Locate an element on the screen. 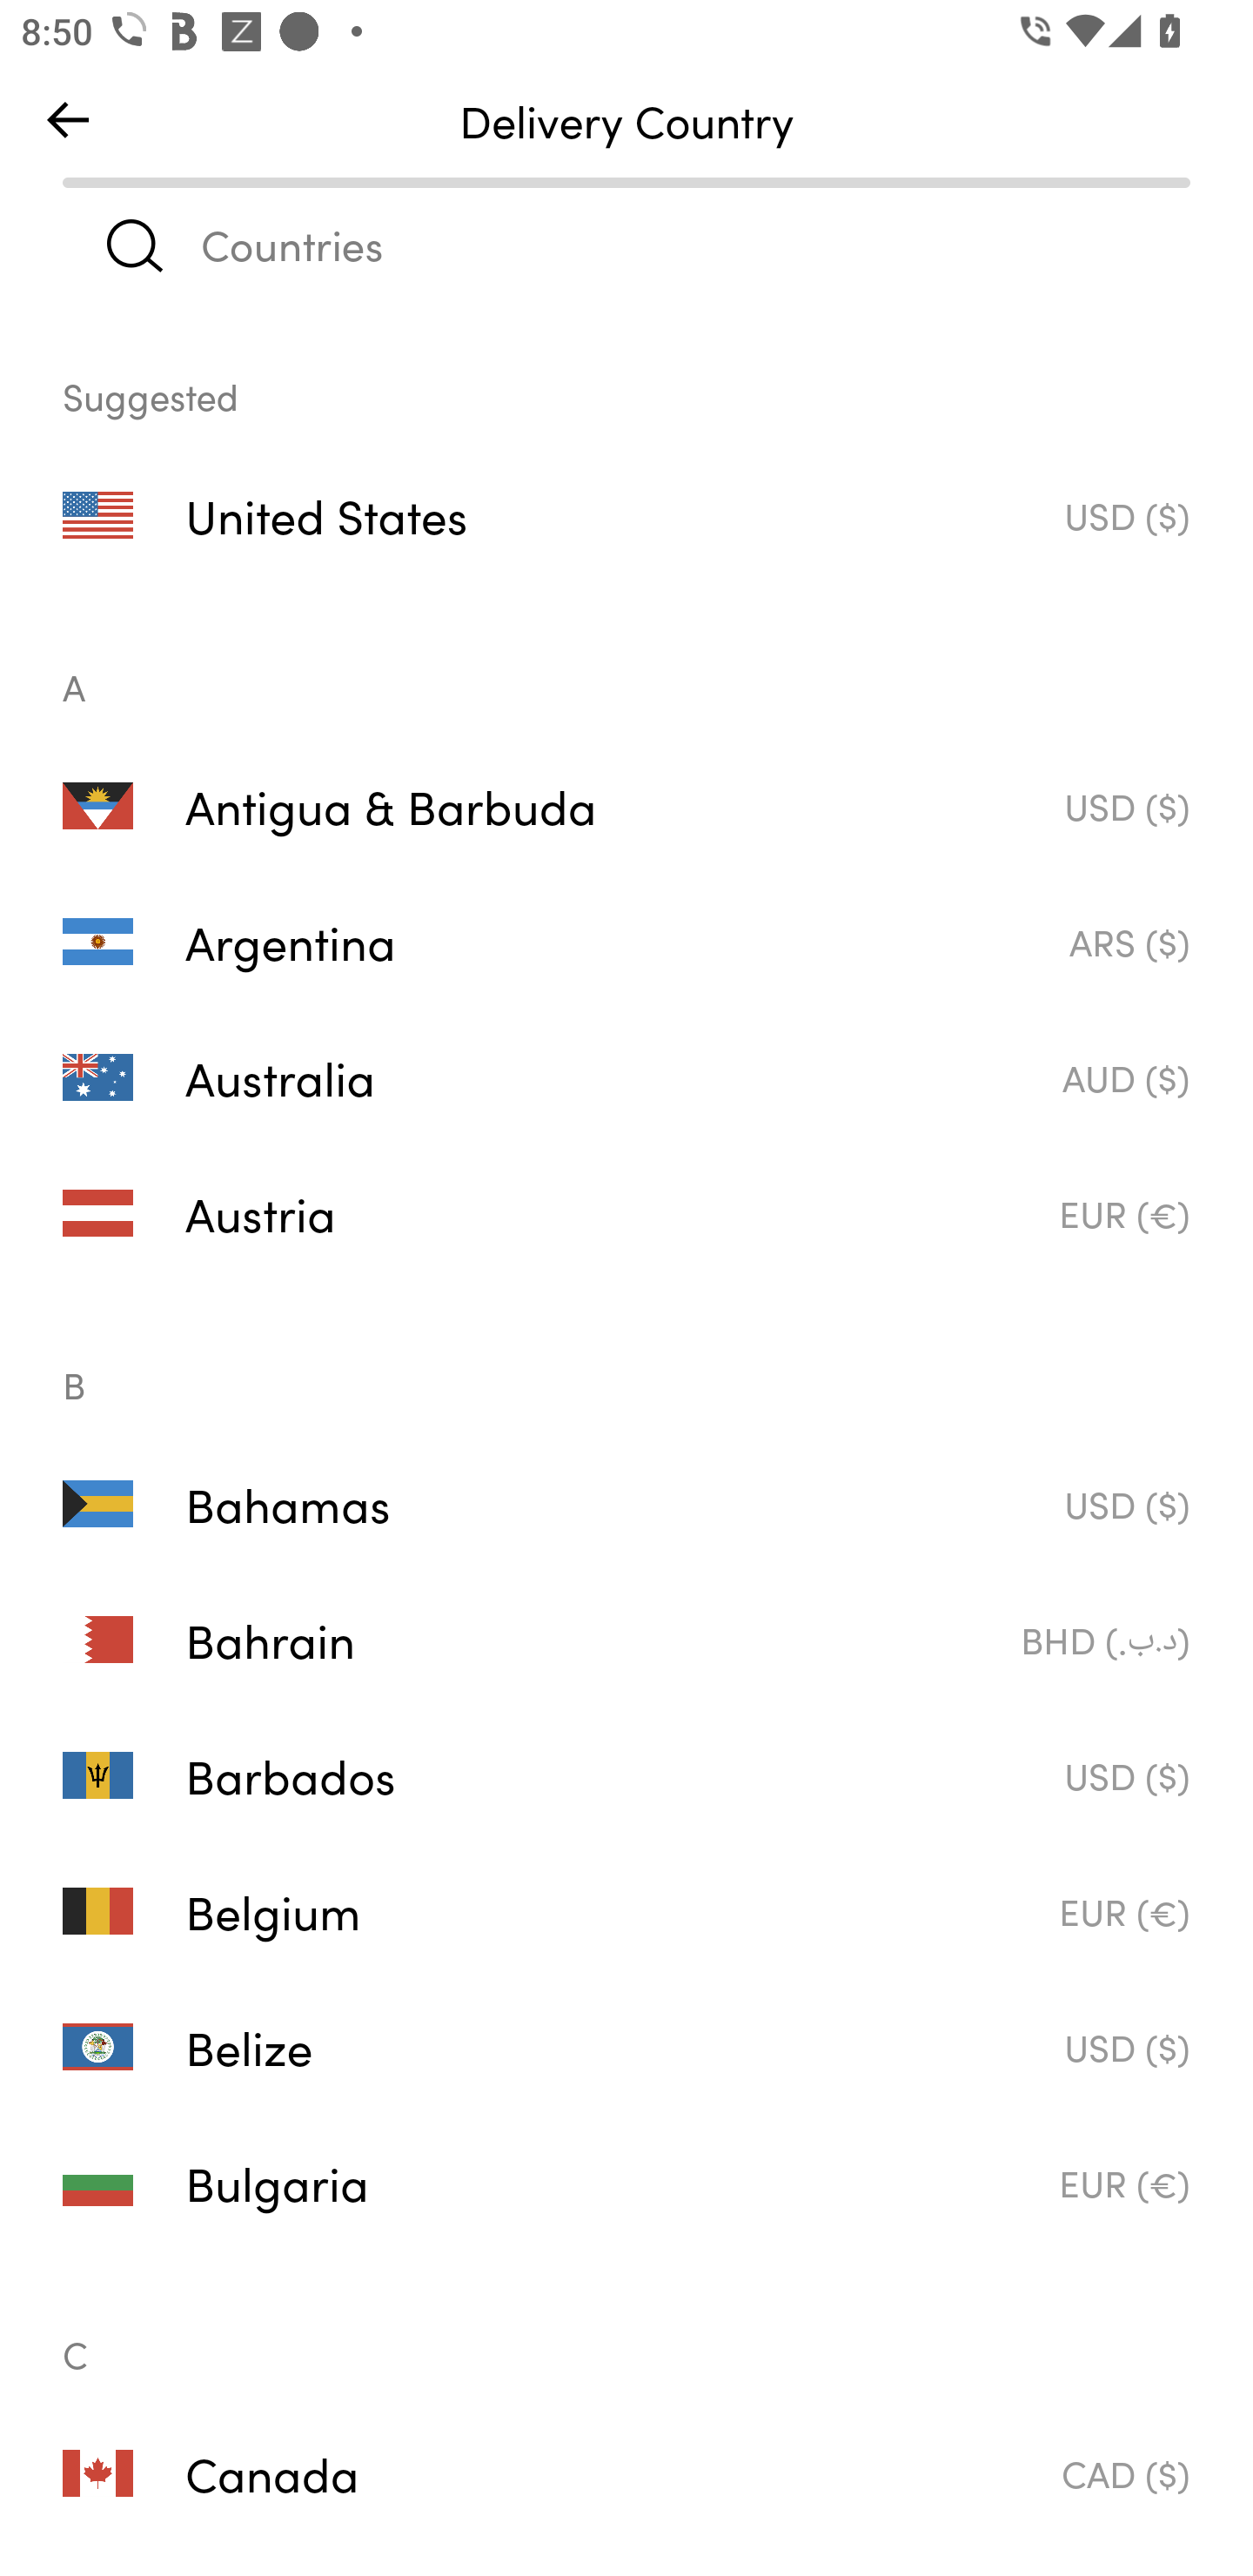  Canada CAD ($) is located at coordinates (626, 2472).